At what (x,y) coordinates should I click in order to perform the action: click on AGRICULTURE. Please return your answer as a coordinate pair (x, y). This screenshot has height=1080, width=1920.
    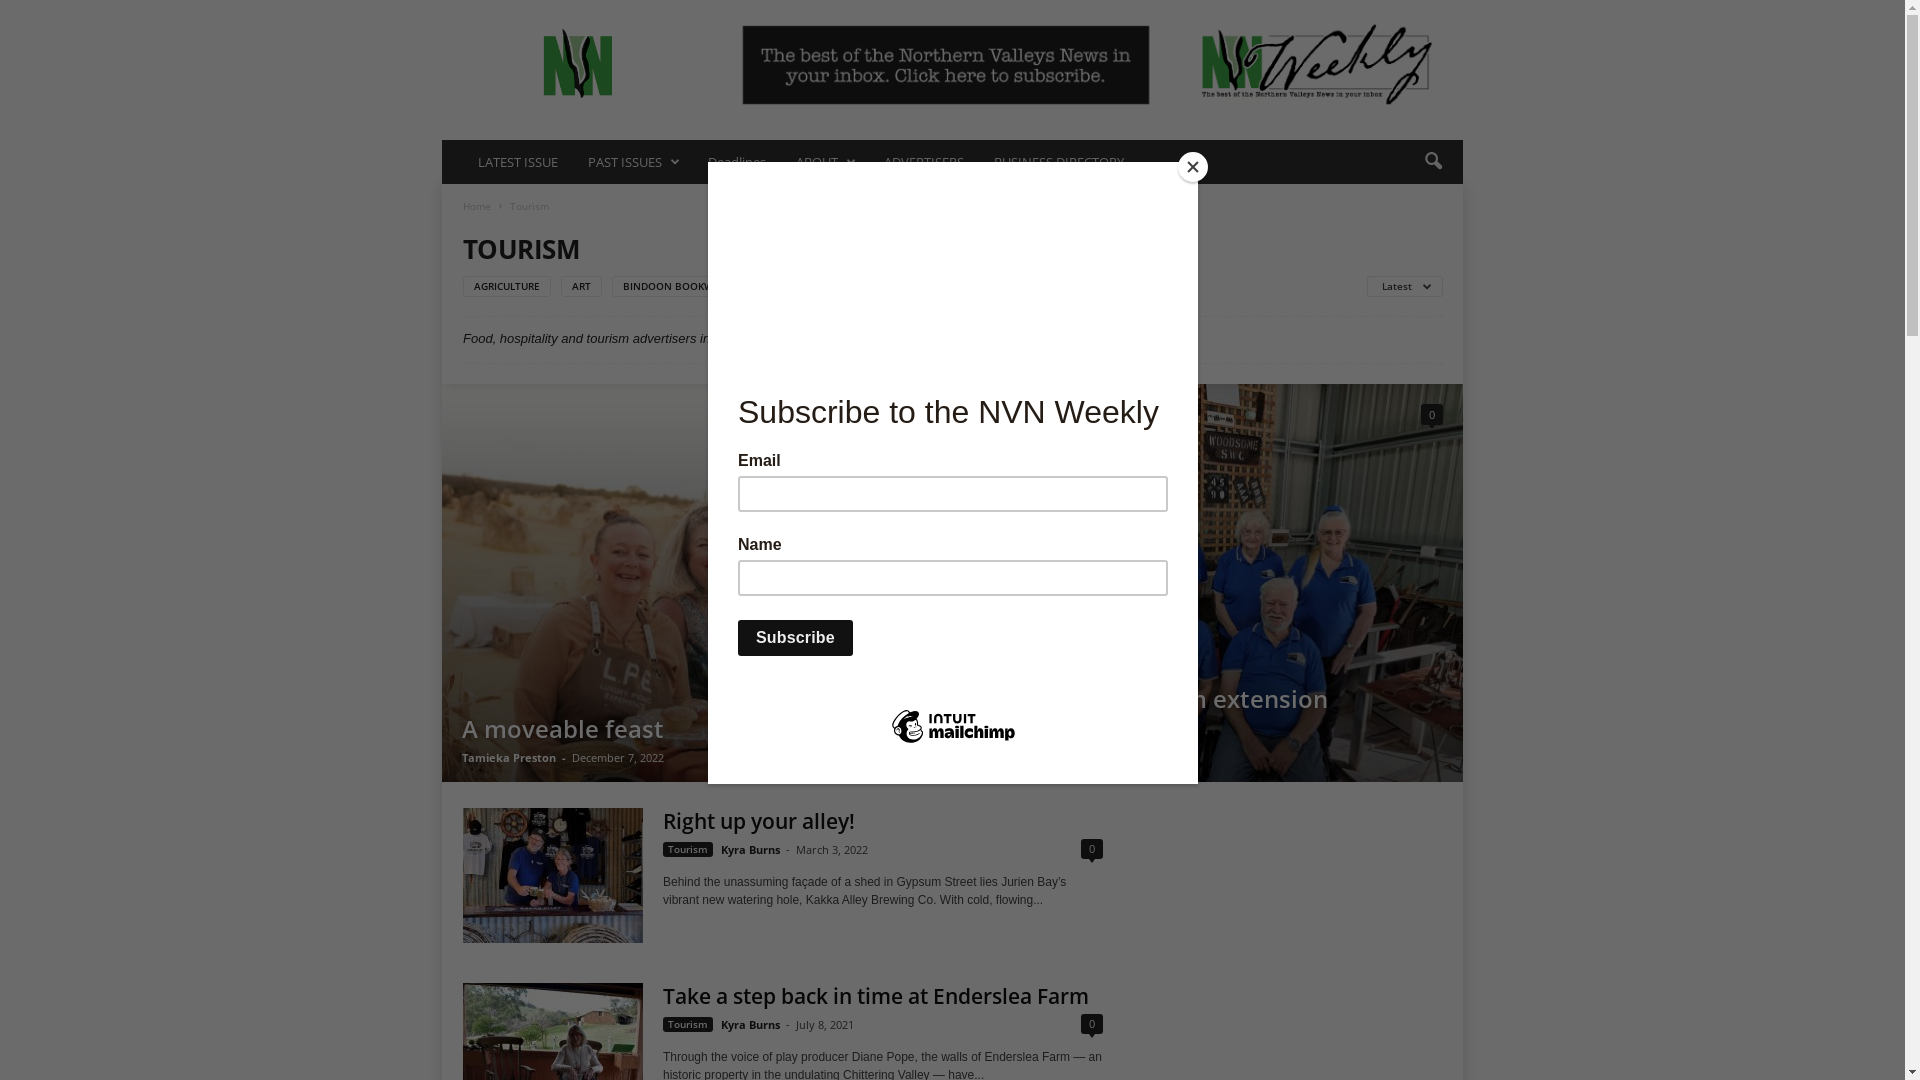
    Looking at the image, I should click on (507, 286).